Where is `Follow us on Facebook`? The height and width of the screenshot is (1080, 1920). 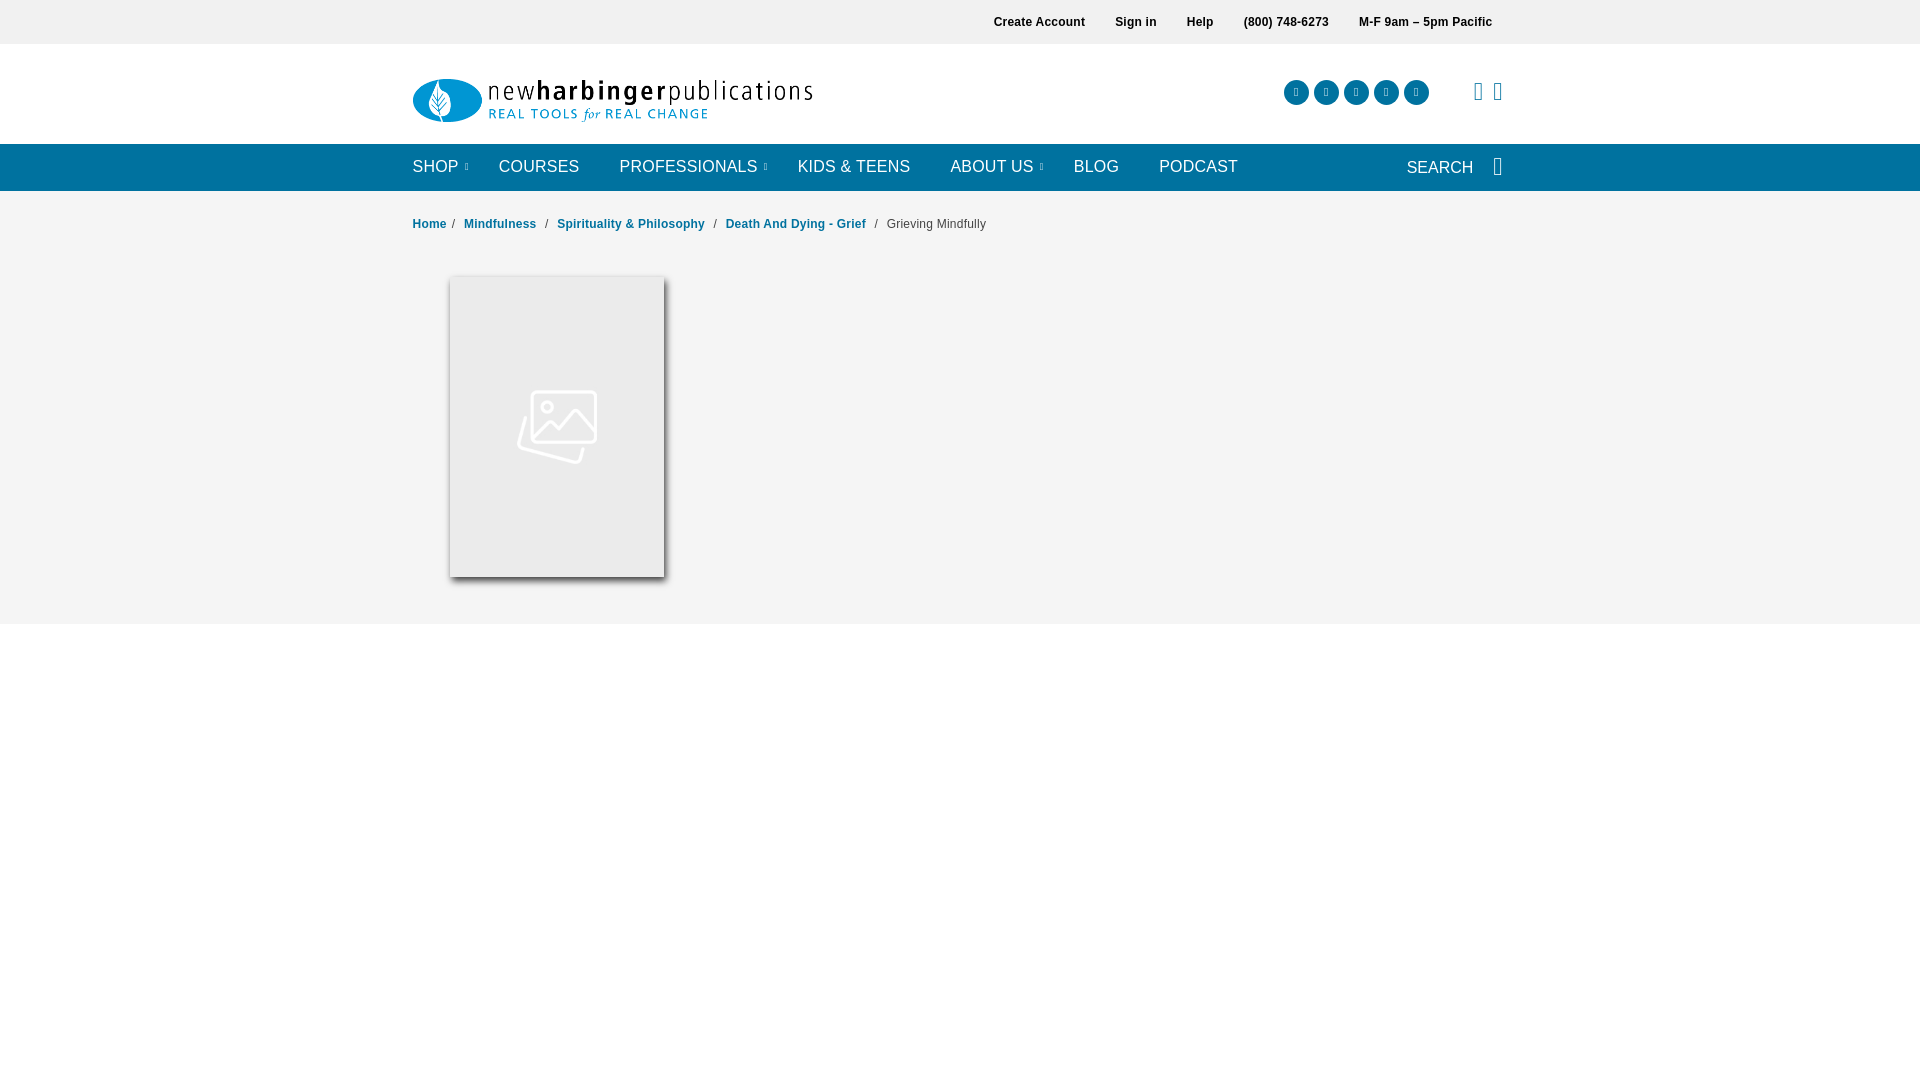 Follow us on Facebook is located at coordinates (1296, 92).